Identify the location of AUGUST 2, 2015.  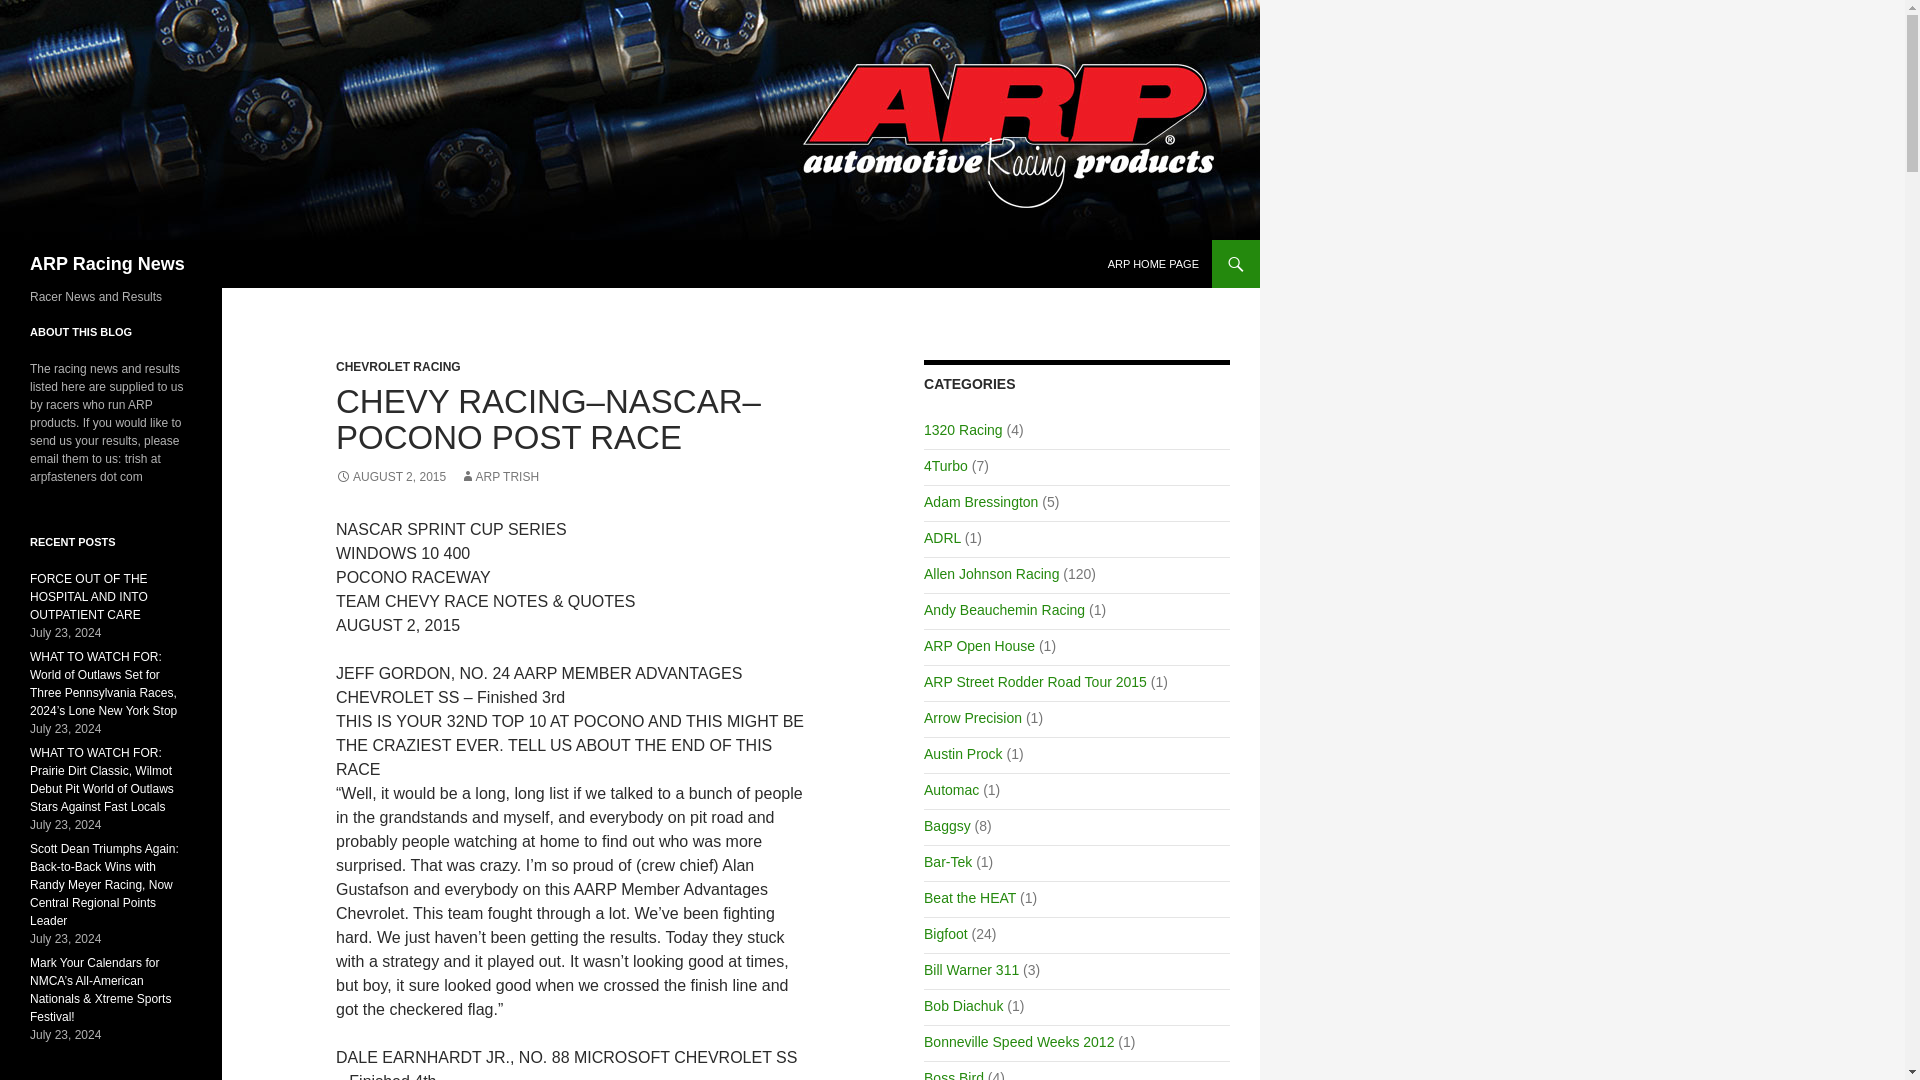
(390, 476).